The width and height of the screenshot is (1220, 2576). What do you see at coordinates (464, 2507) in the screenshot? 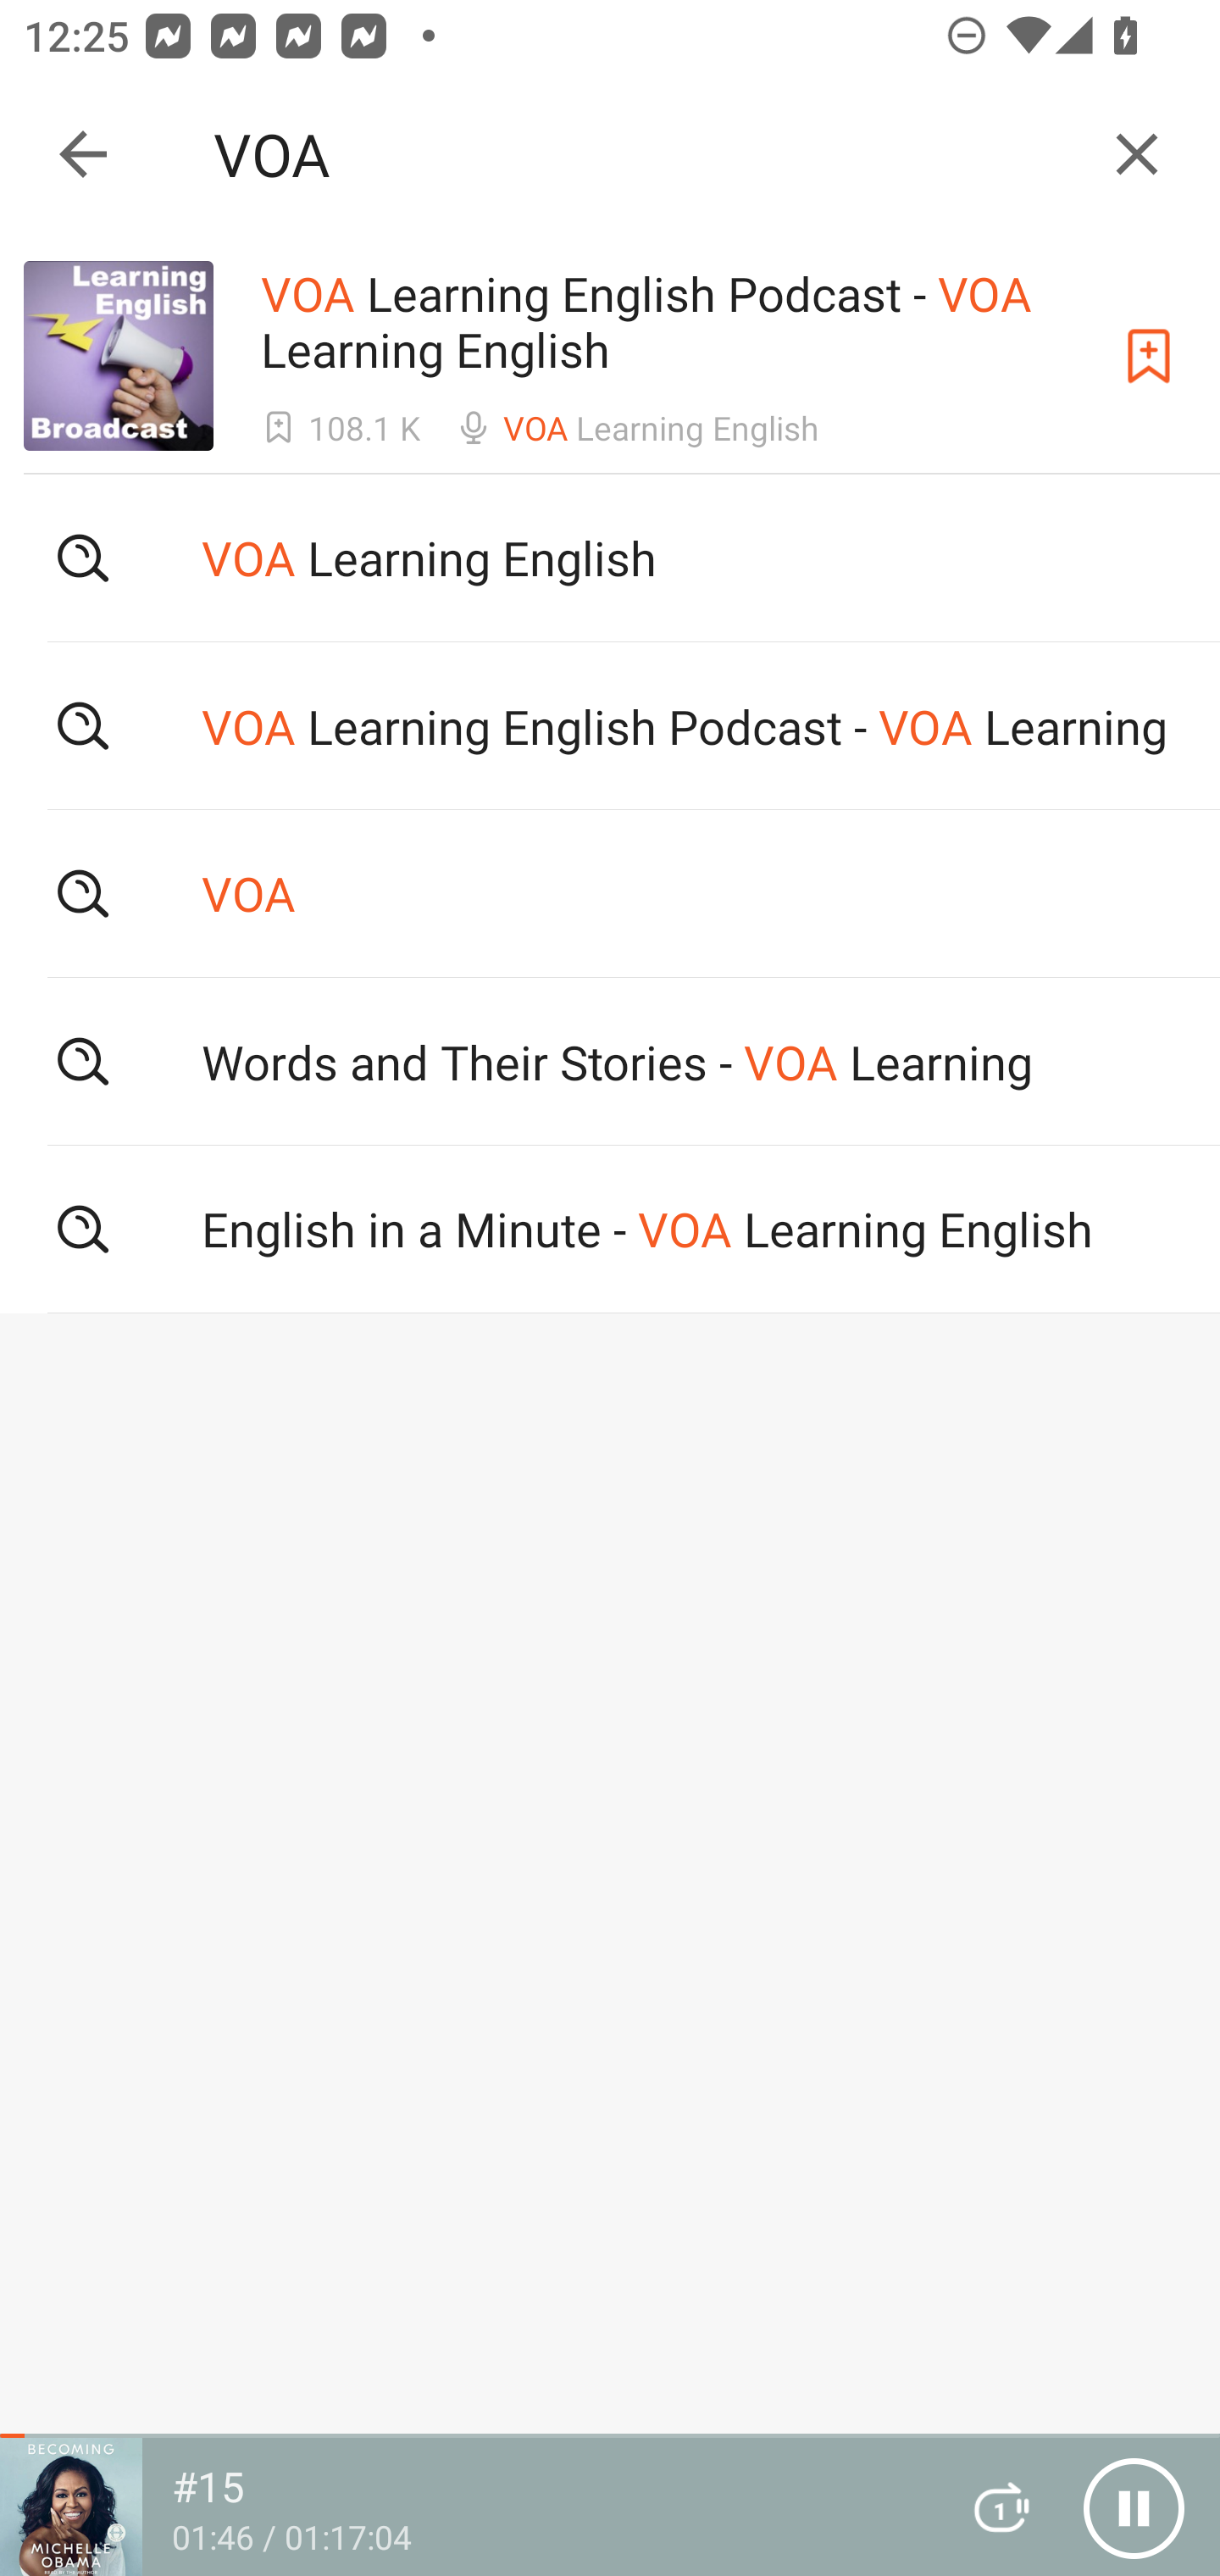
I see `#15 01:46 / 01:17:04` at bounding box center [464, 2507].